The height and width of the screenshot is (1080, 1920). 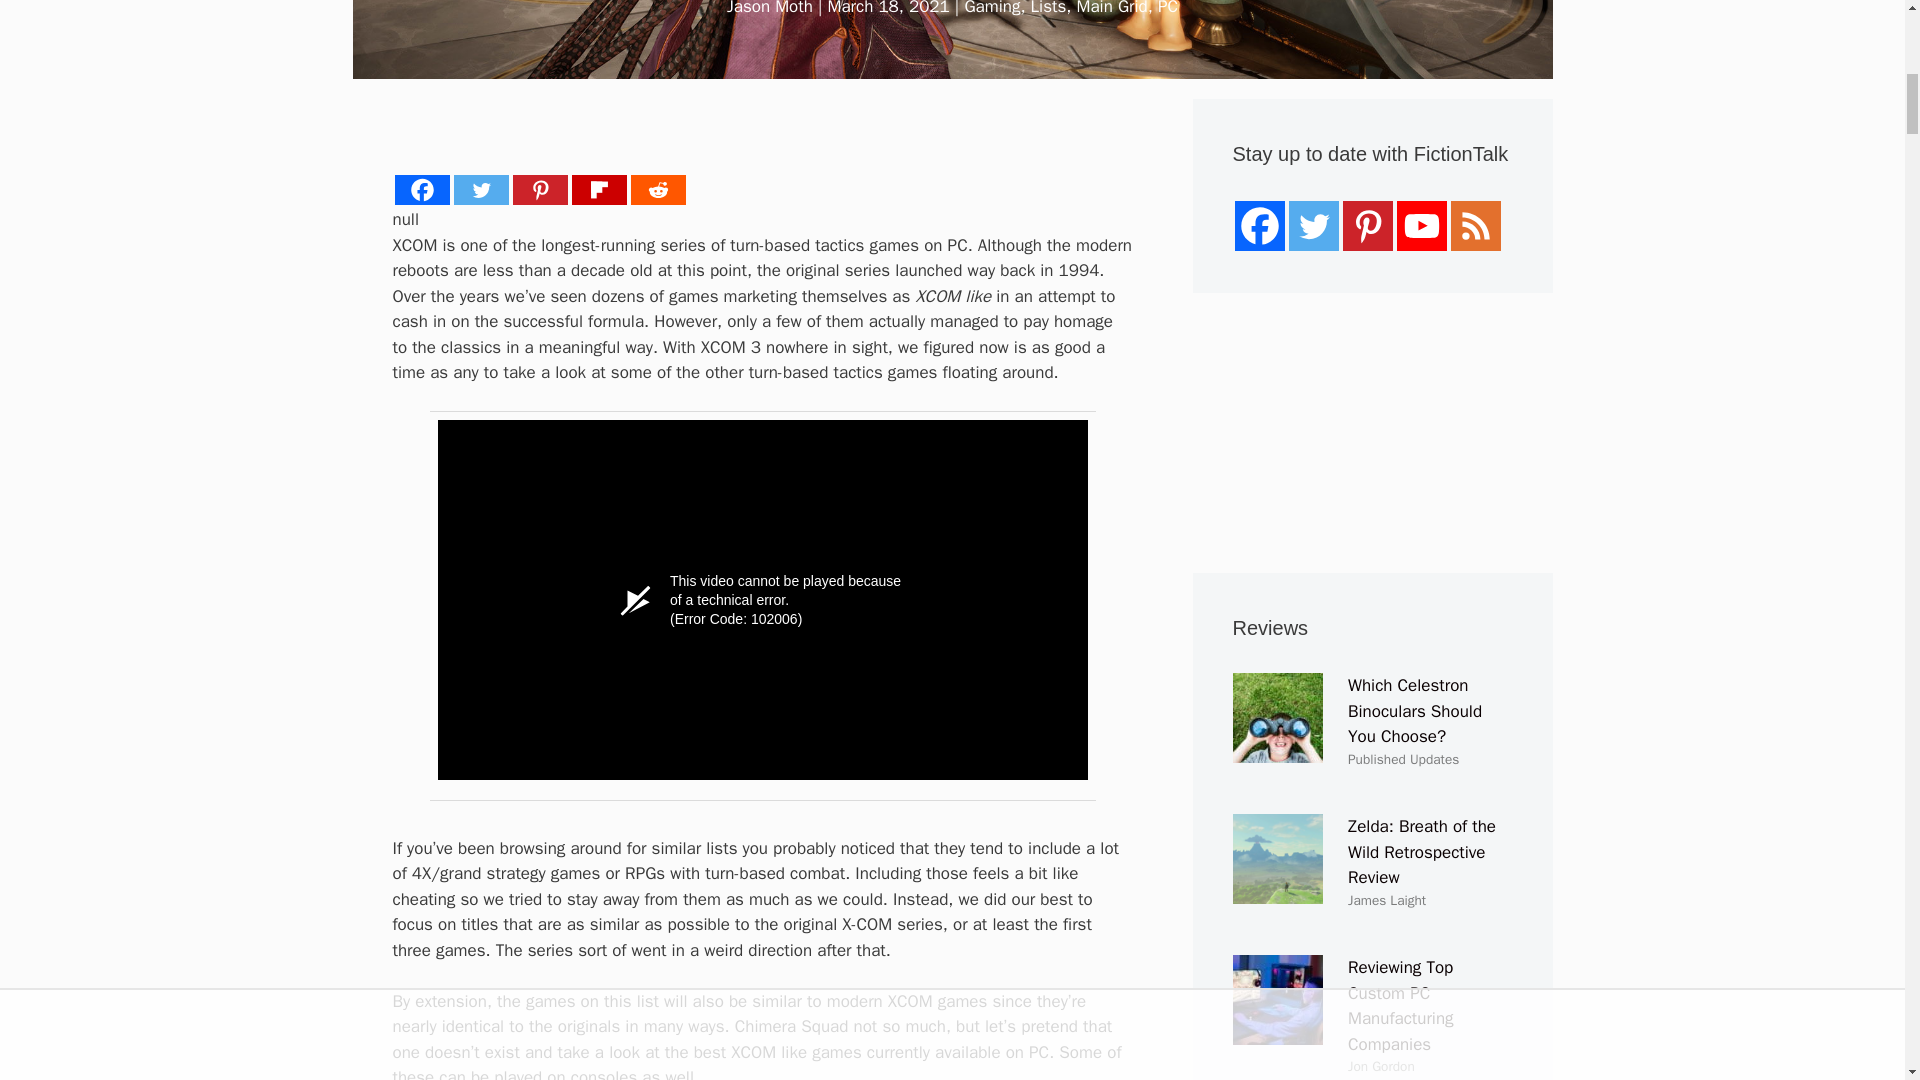 What do you see at coordinates (539, 190) in the screenshot?
I see `Pinterest` at bounding box center [539, 190].